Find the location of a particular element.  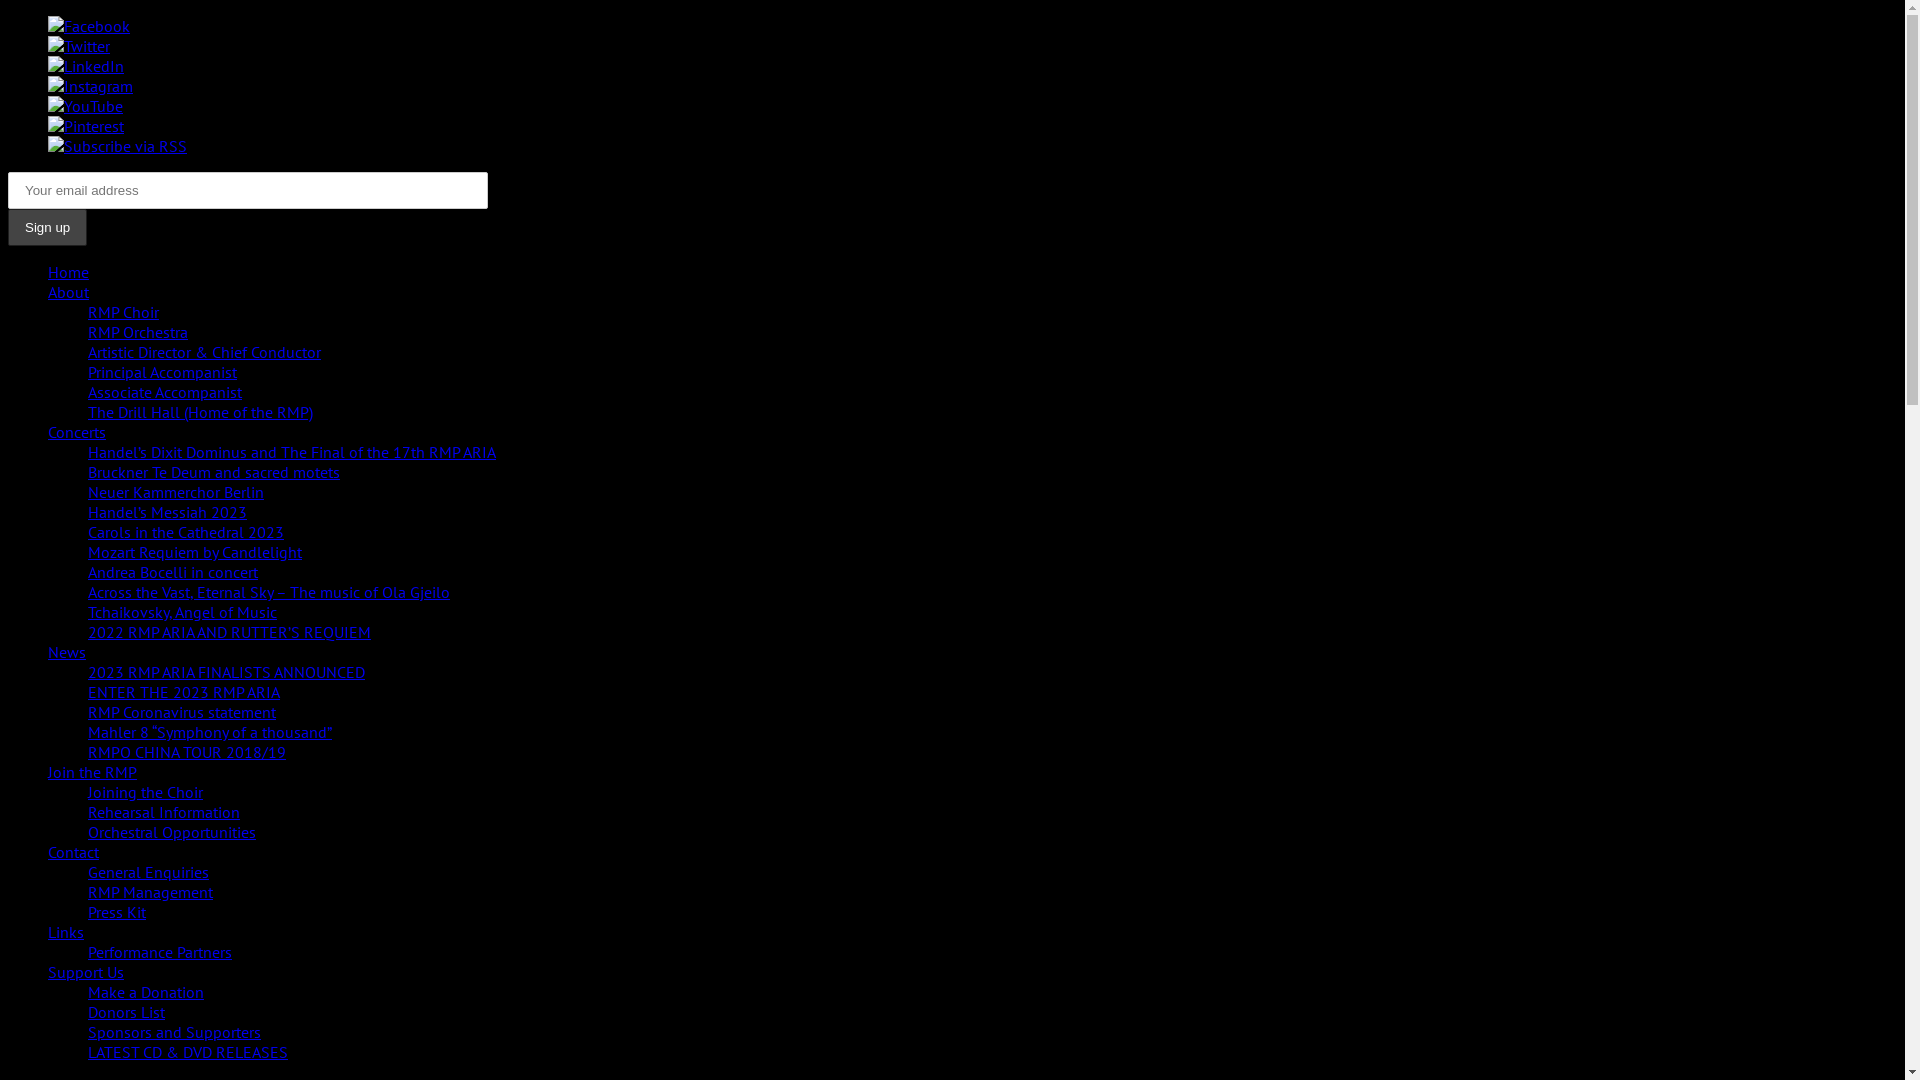

Andrea Bocelli in concert is located at coordinates (173, 572).